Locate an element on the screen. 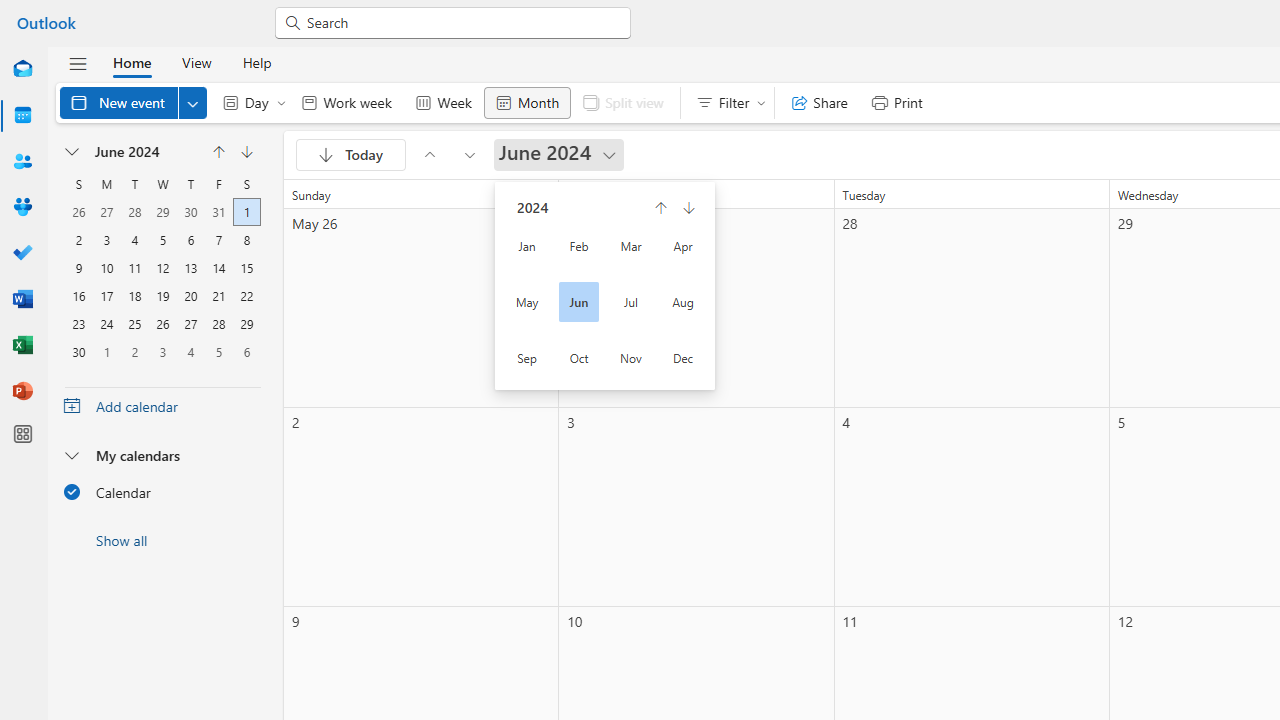 Image resolution: width=1280 pixels, height=720 pixels. Date selector is located at coordinates (73, 152).